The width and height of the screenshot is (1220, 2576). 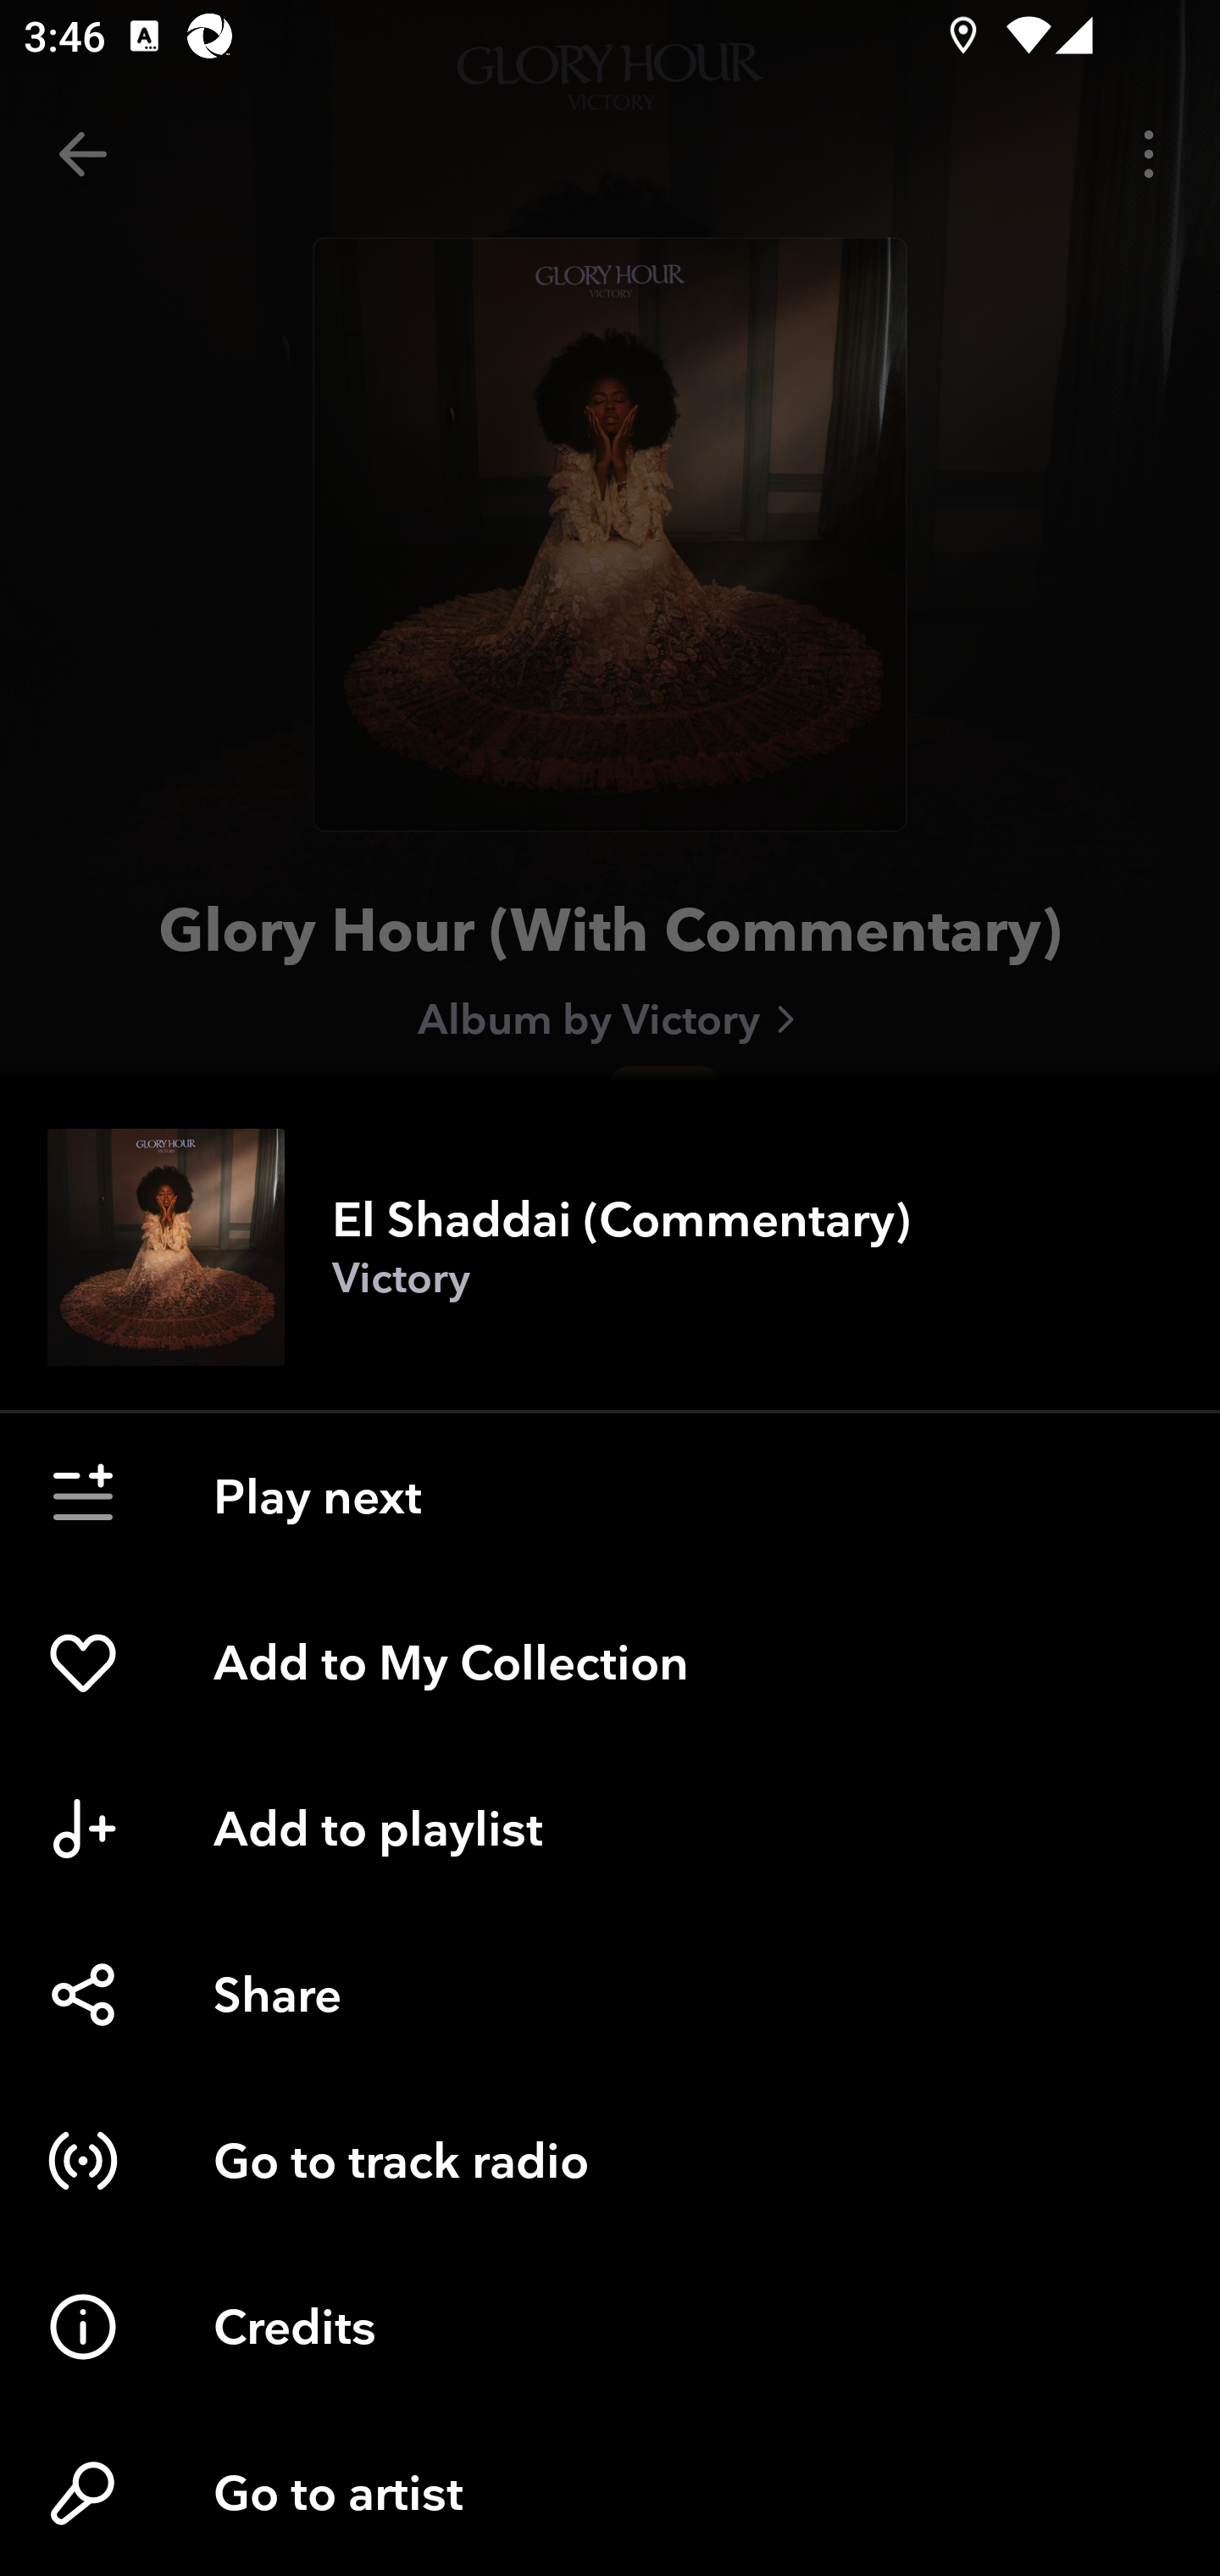 What do you see at coordinates (610, 1663) in the screenshot?
I see `Add to My Collection` at bounding box center [610, 1663].